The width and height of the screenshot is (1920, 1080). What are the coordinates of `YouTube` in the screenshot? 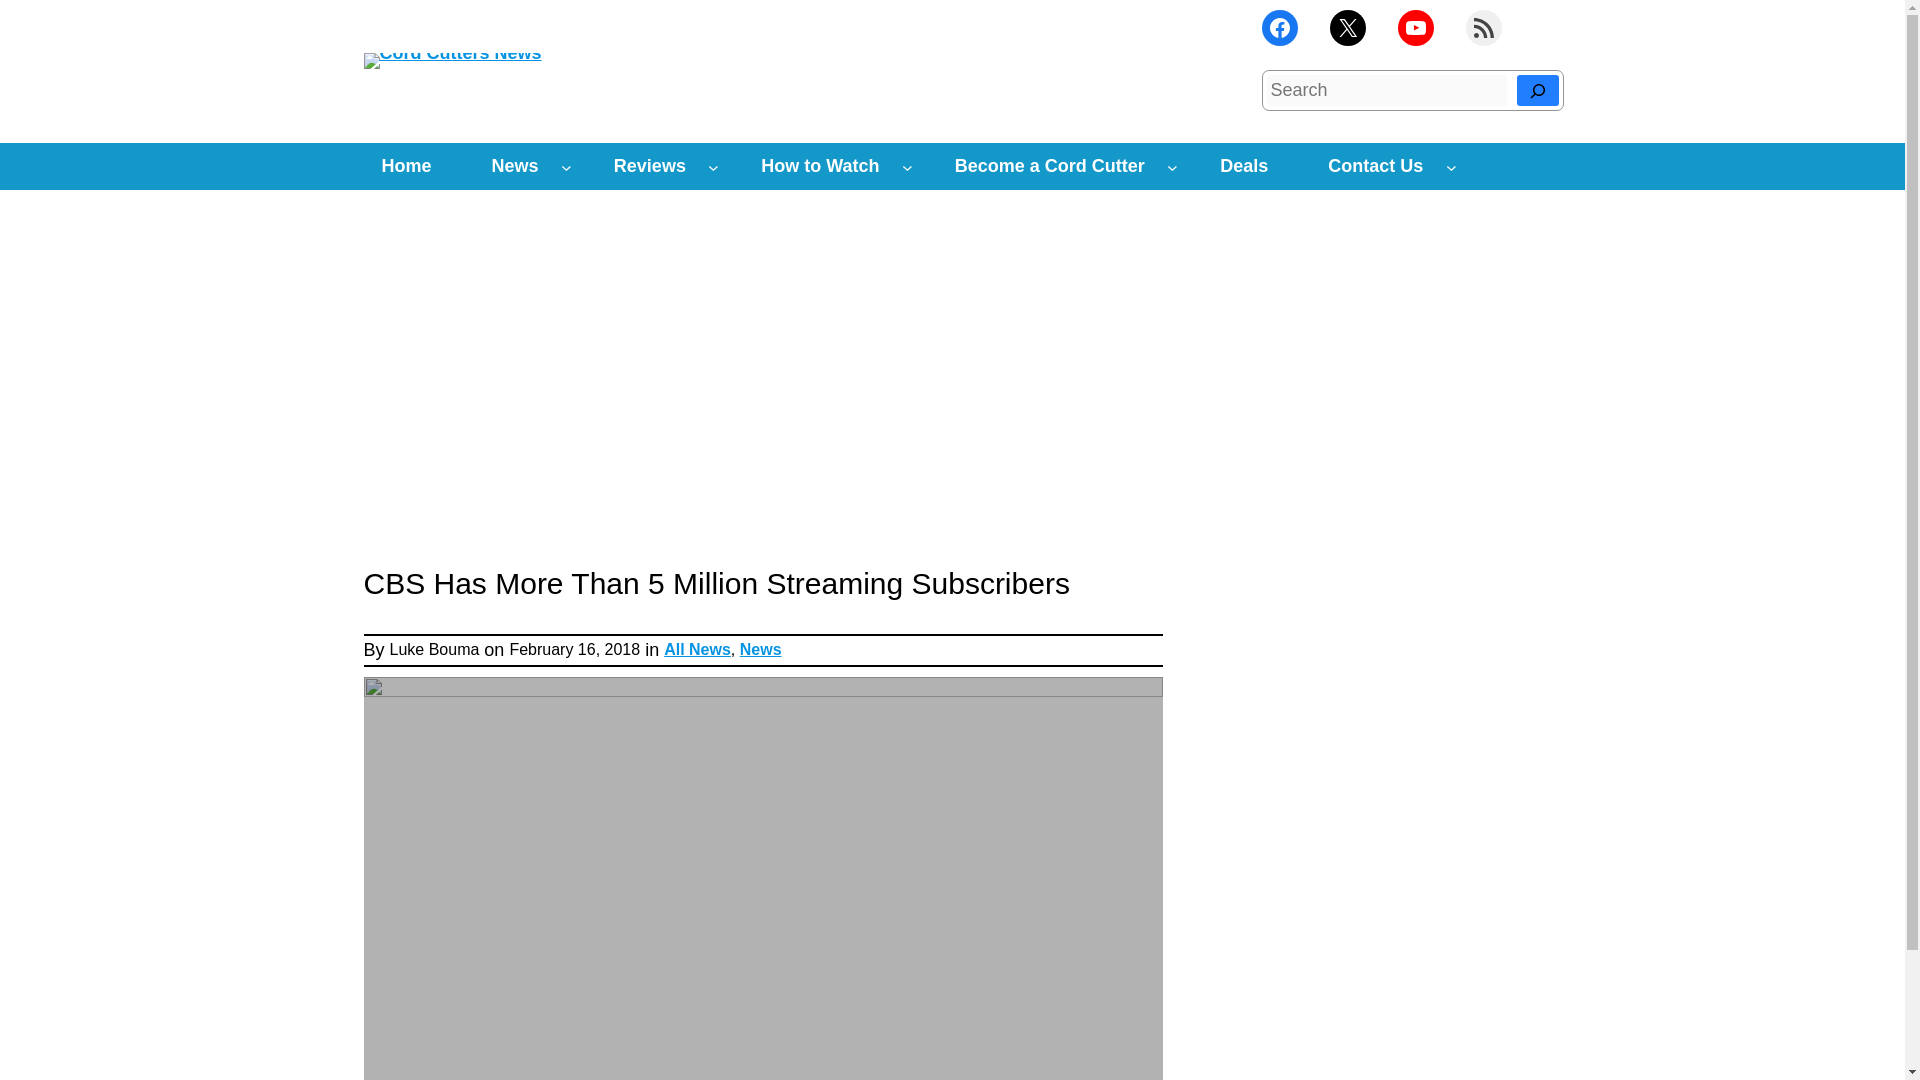 It's located at (1416, 28).